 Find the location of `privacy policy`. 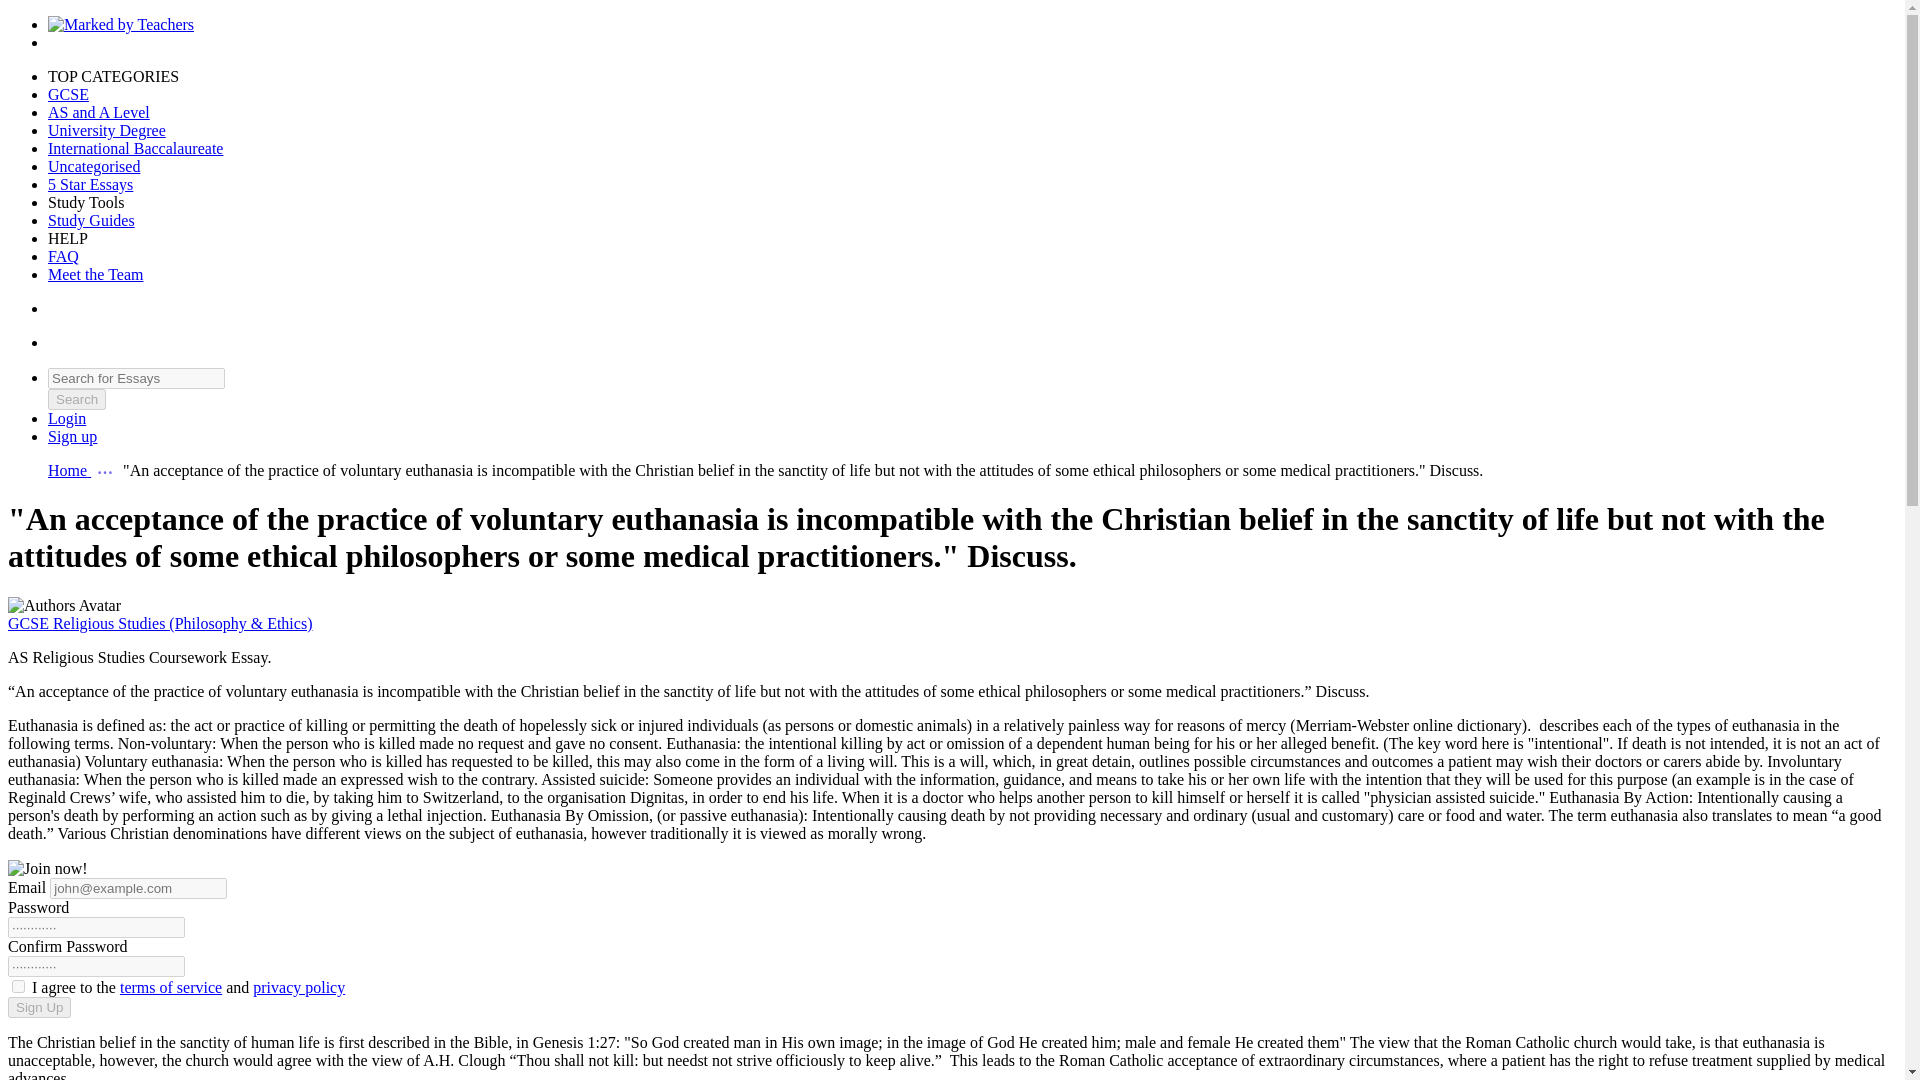

privacy policy is located at coordinates (299, 986).